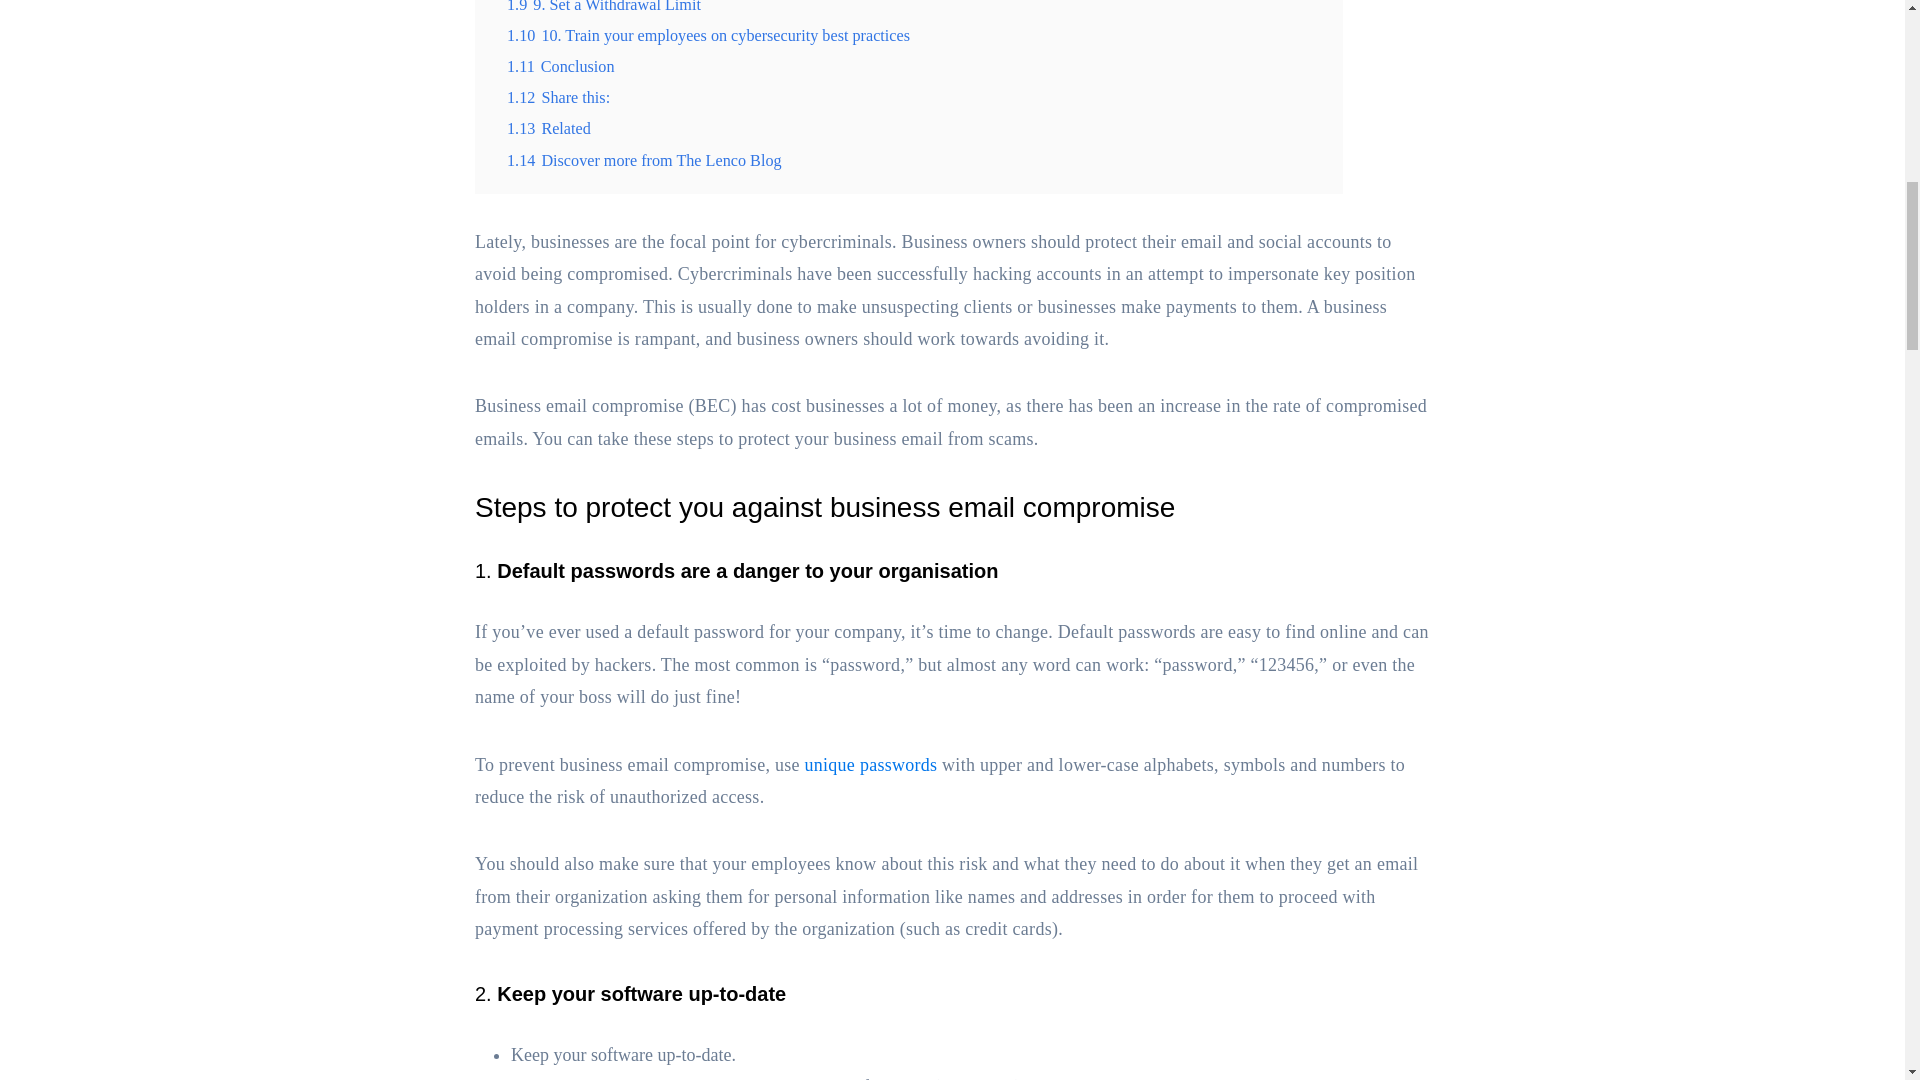  I want to click on 1.12 Share this:, so click(558, 97).